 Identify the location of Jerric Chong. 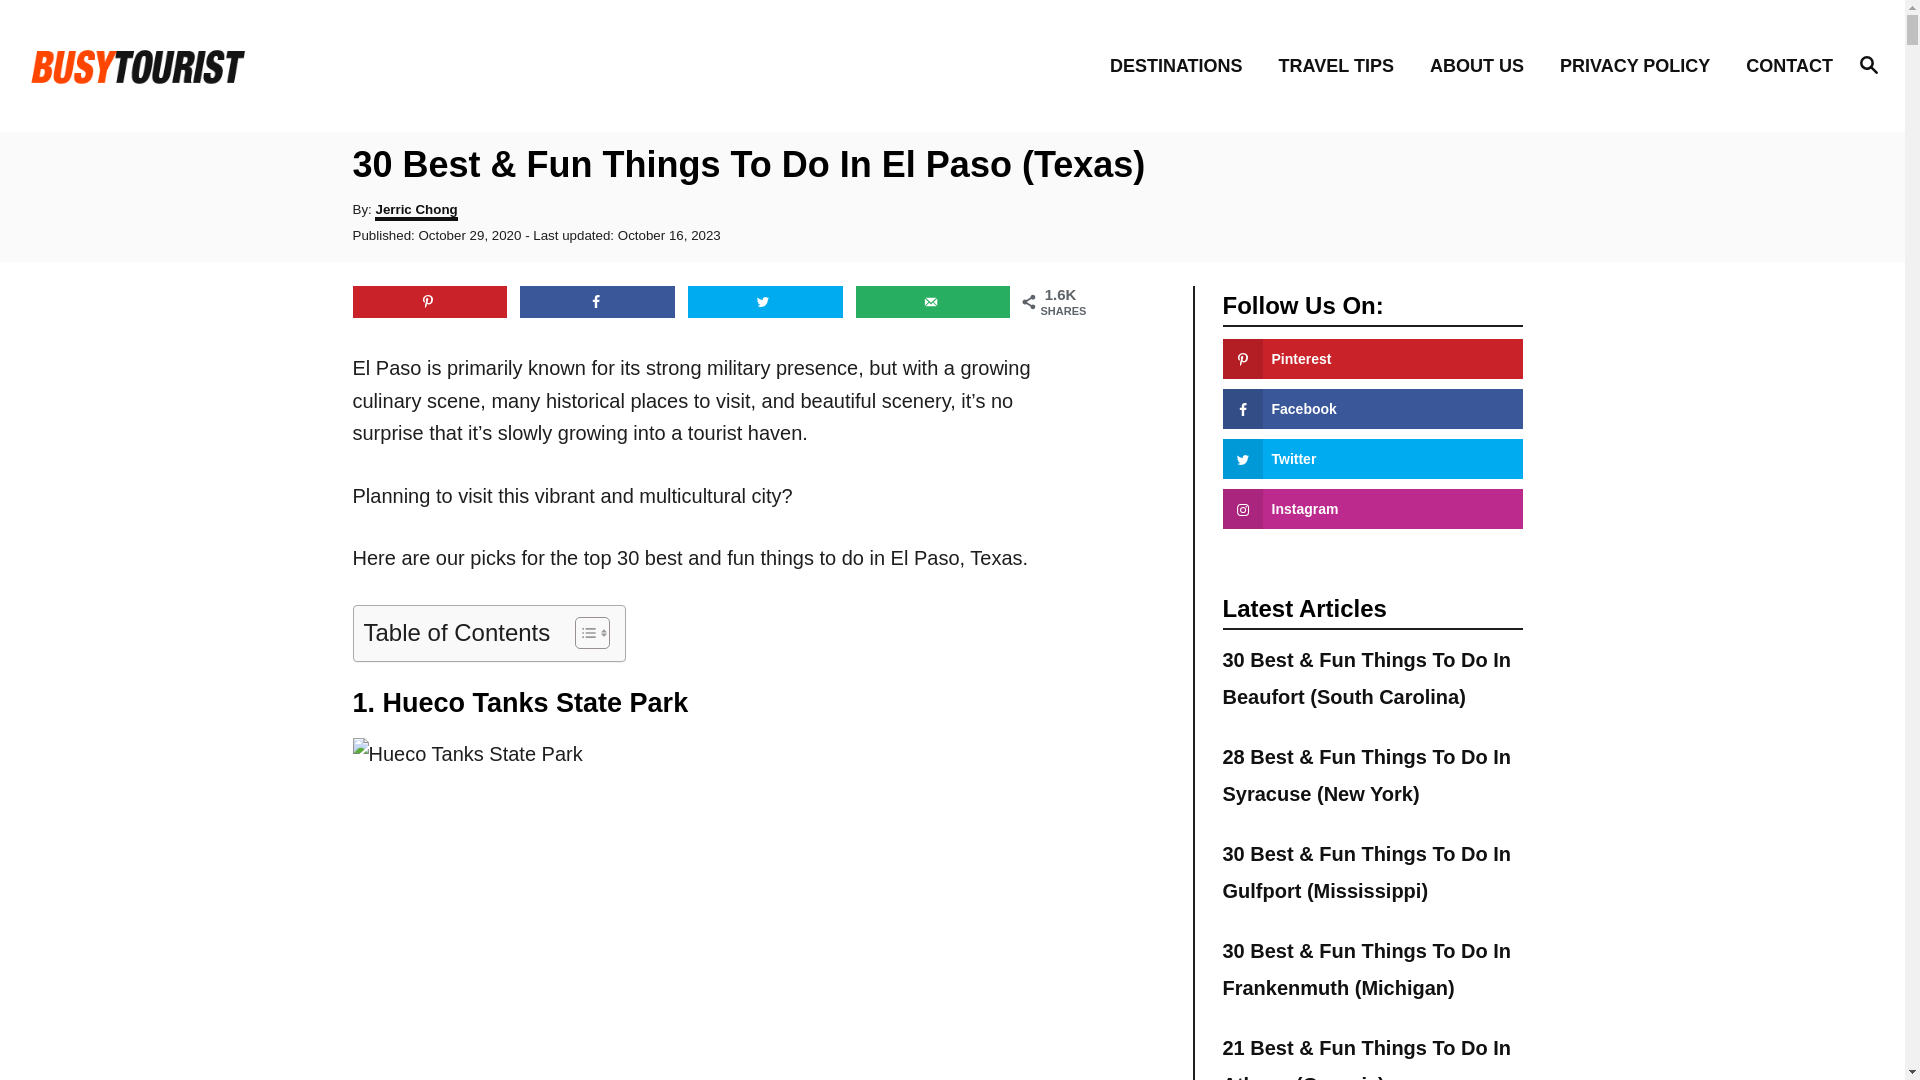
(415, 211).